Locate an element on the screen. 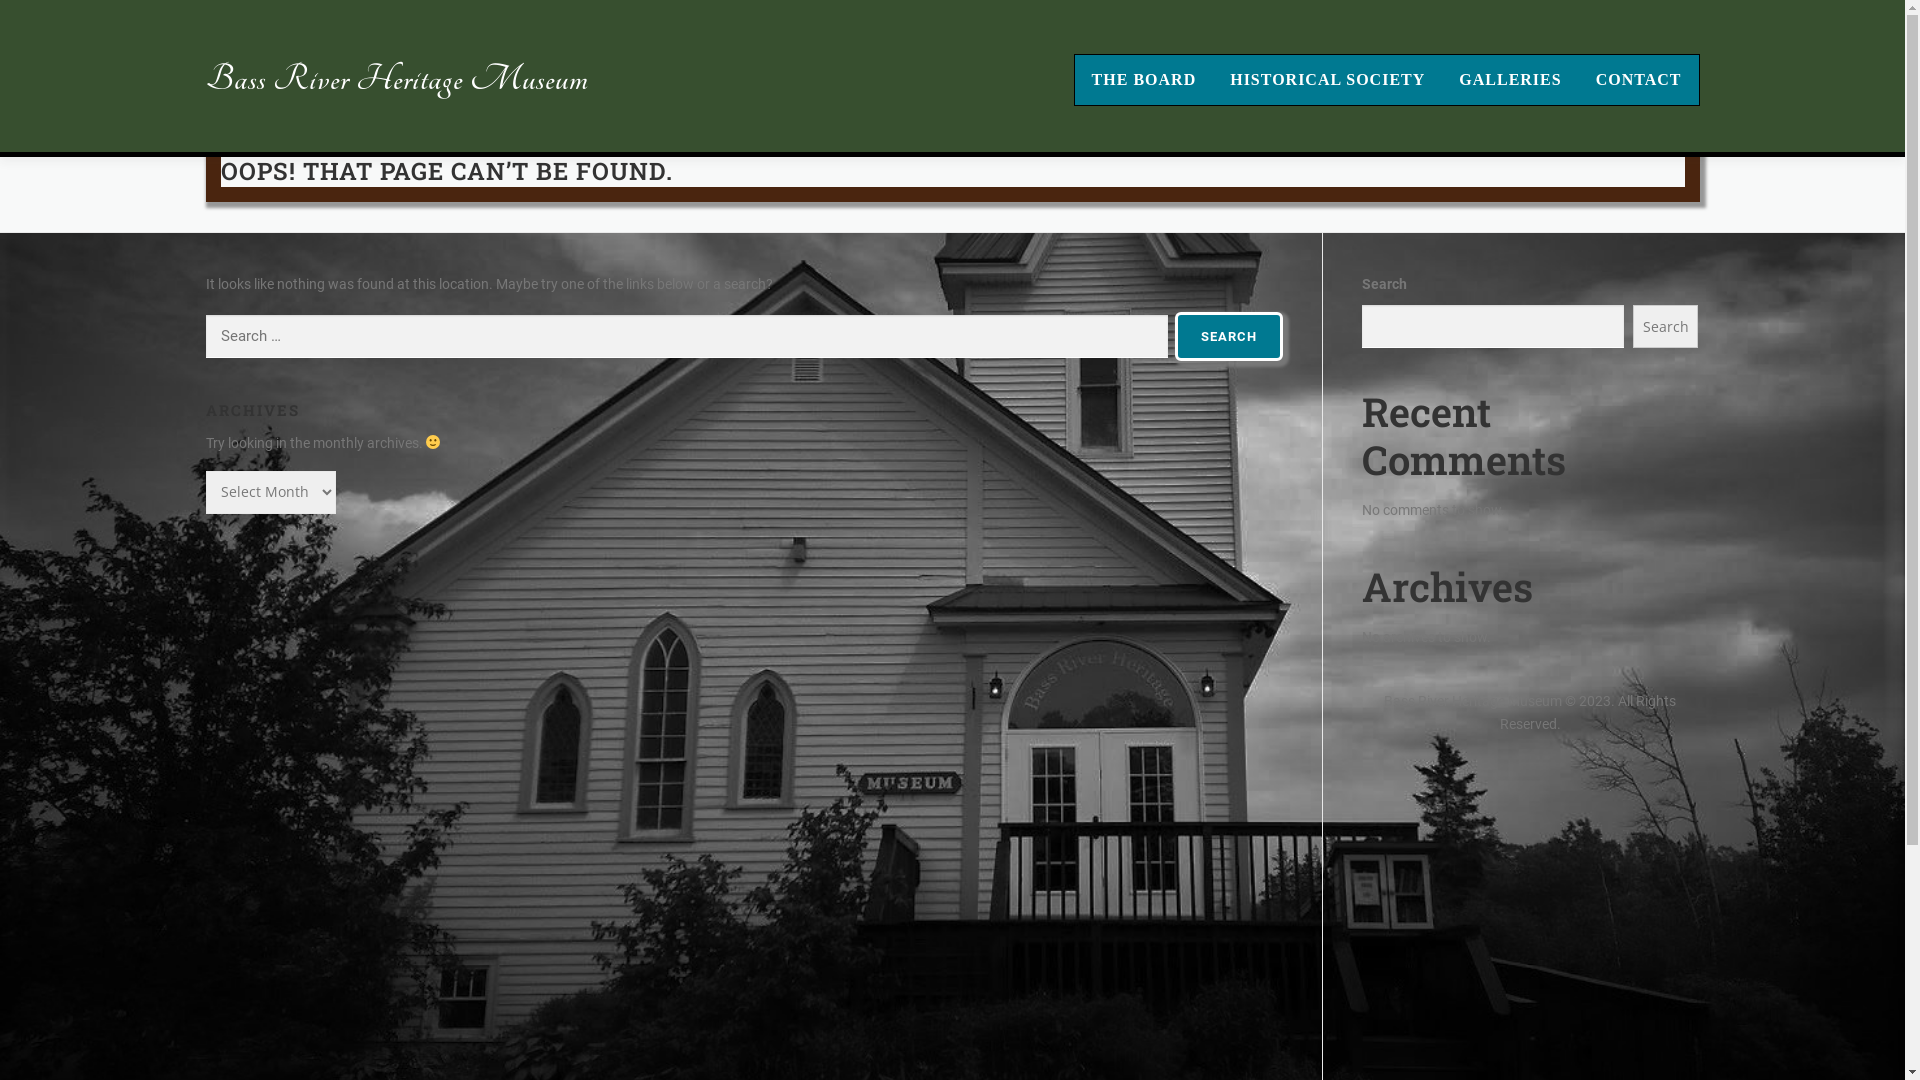 This screenshot has height=1080, width=1920. Search is located at coordinates (1666, 326).